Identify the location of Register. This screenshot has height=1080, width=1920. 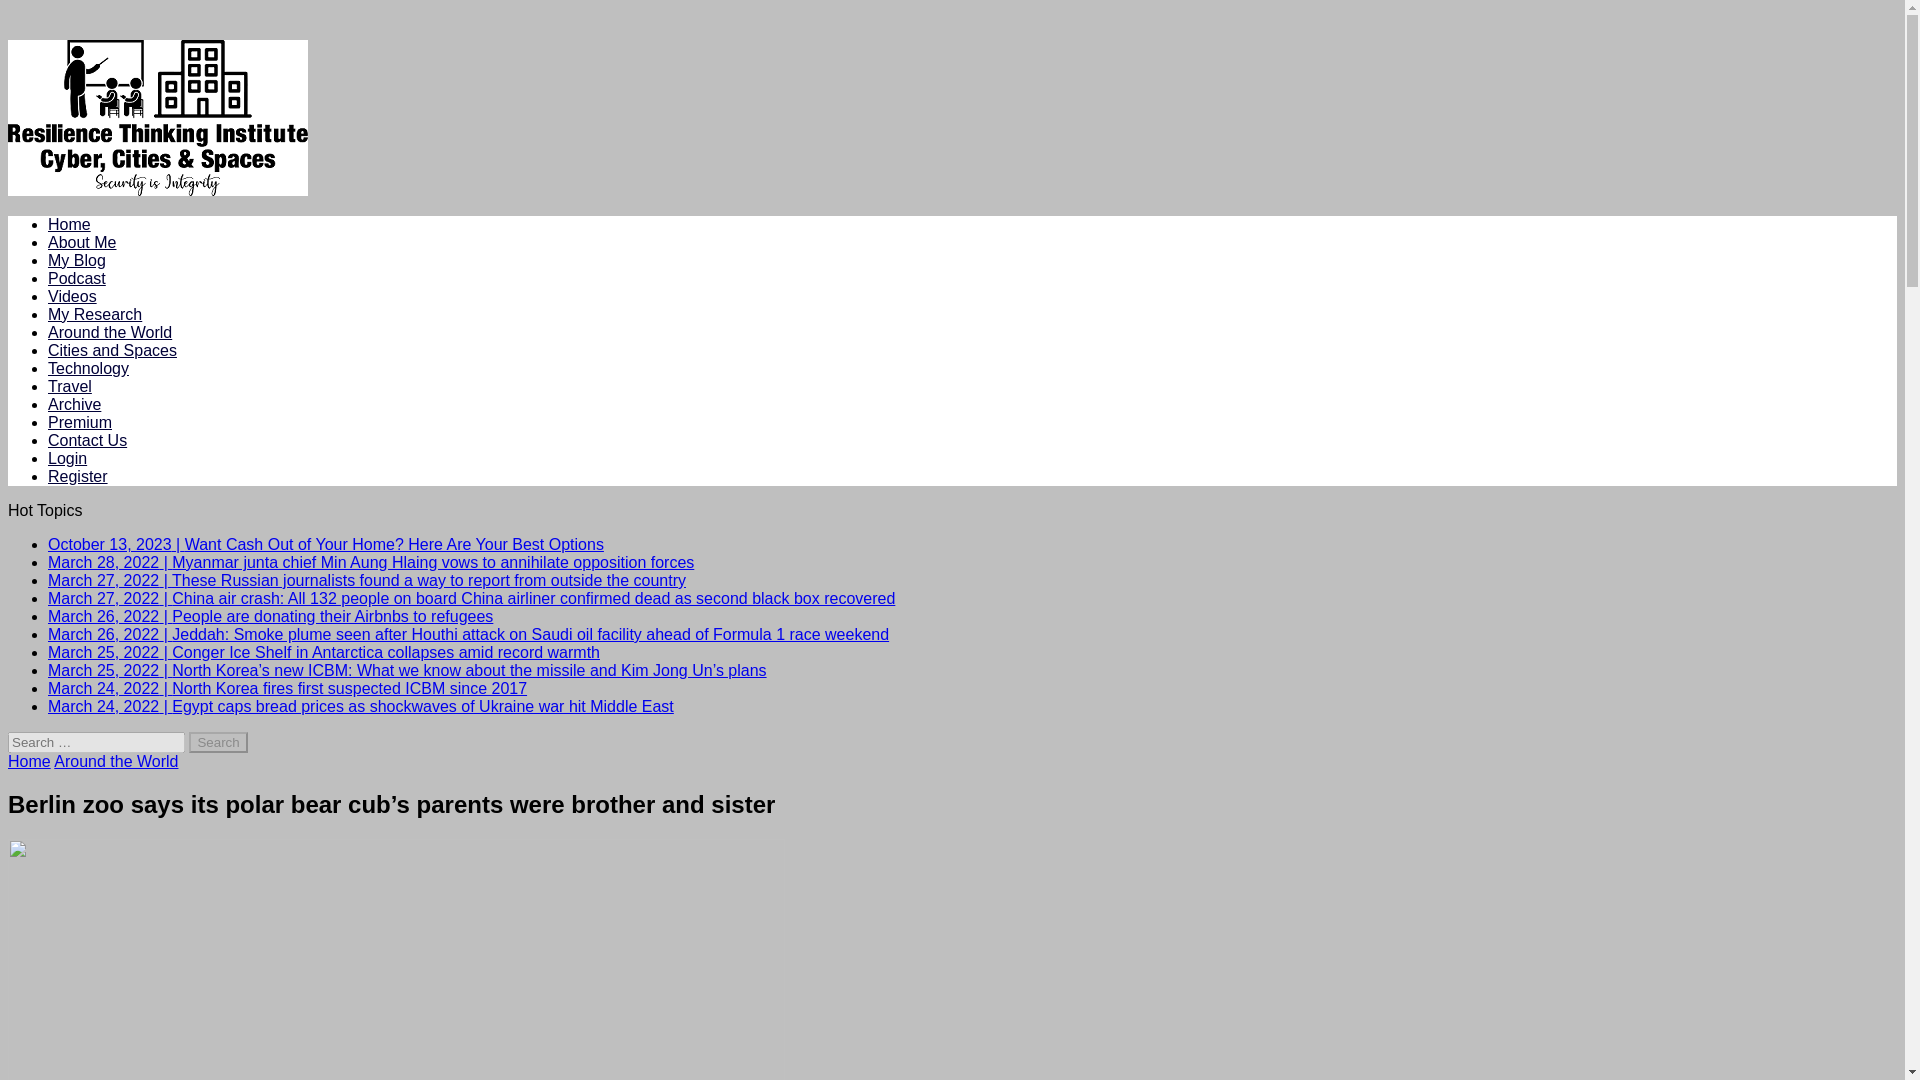
(78, 476).